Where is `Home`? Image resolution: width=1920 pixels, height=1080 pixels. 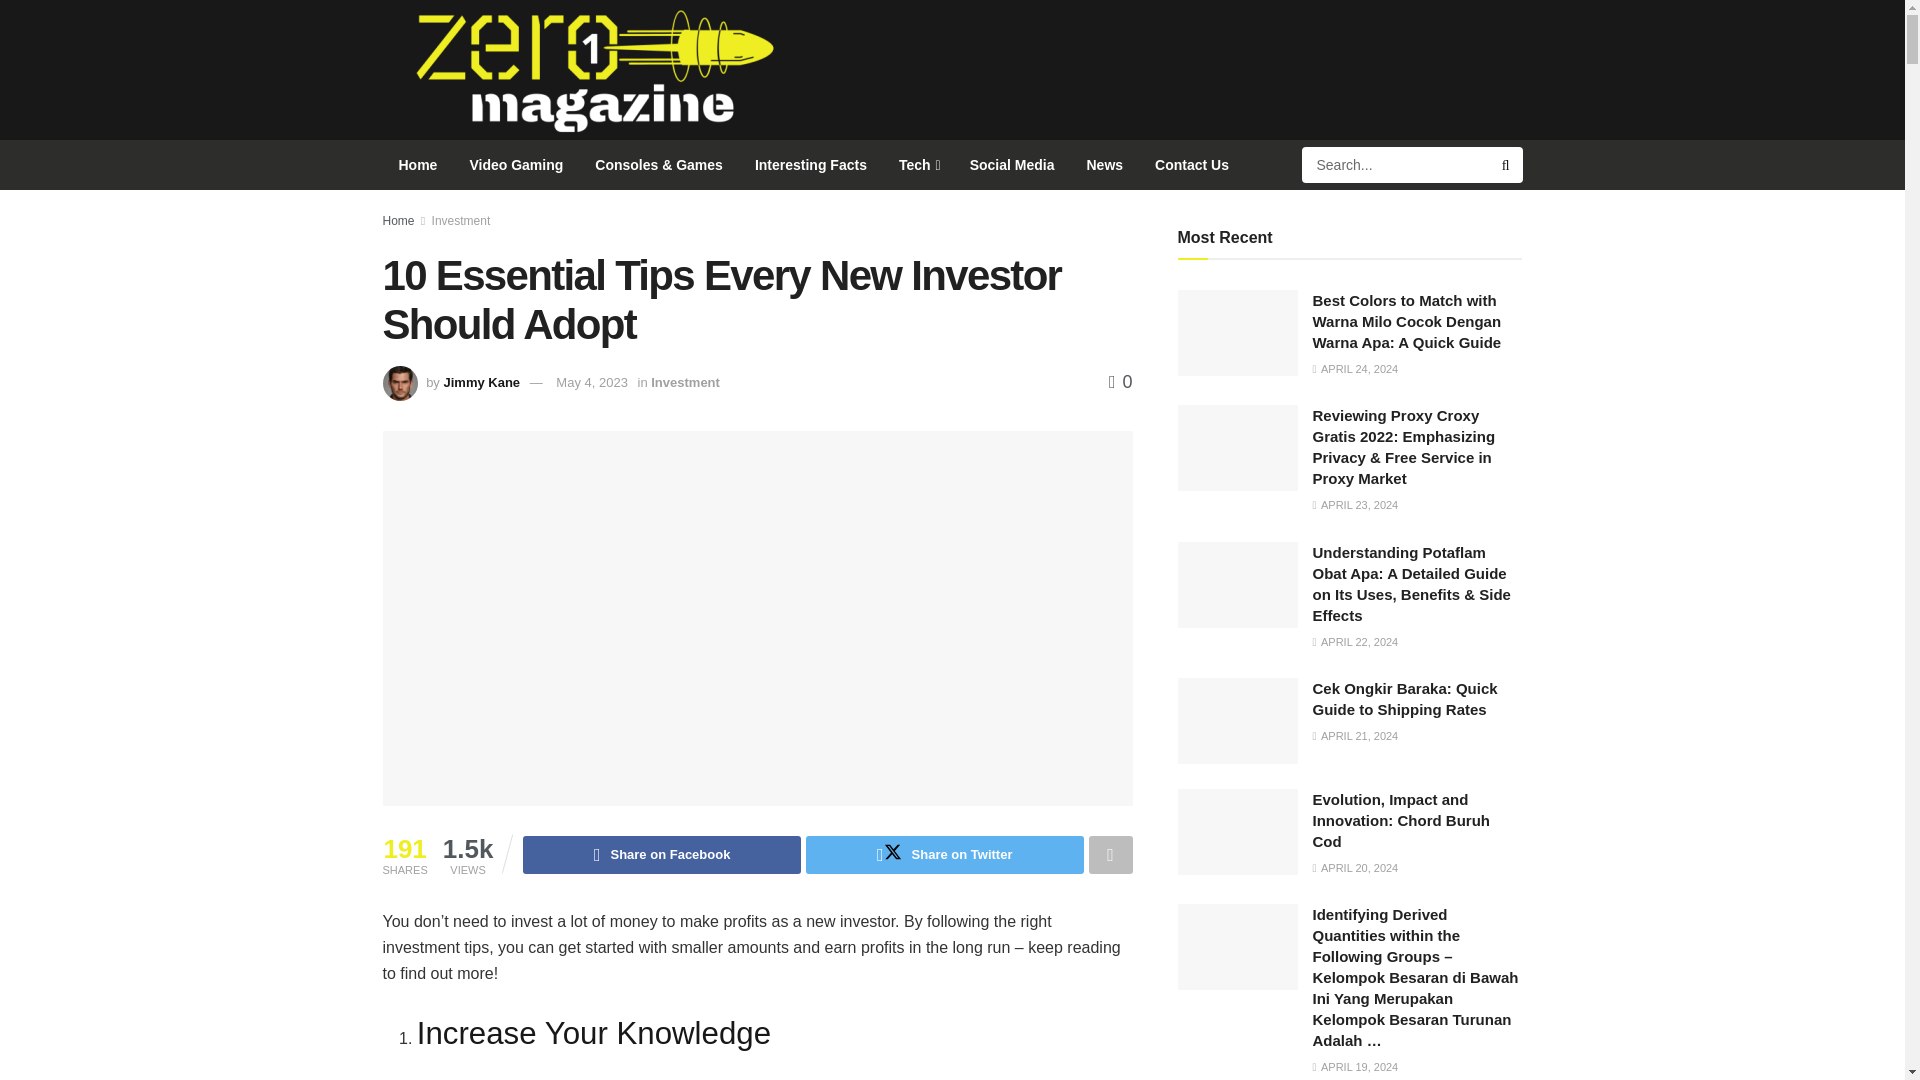 Home is located at coordinates (398, 220).